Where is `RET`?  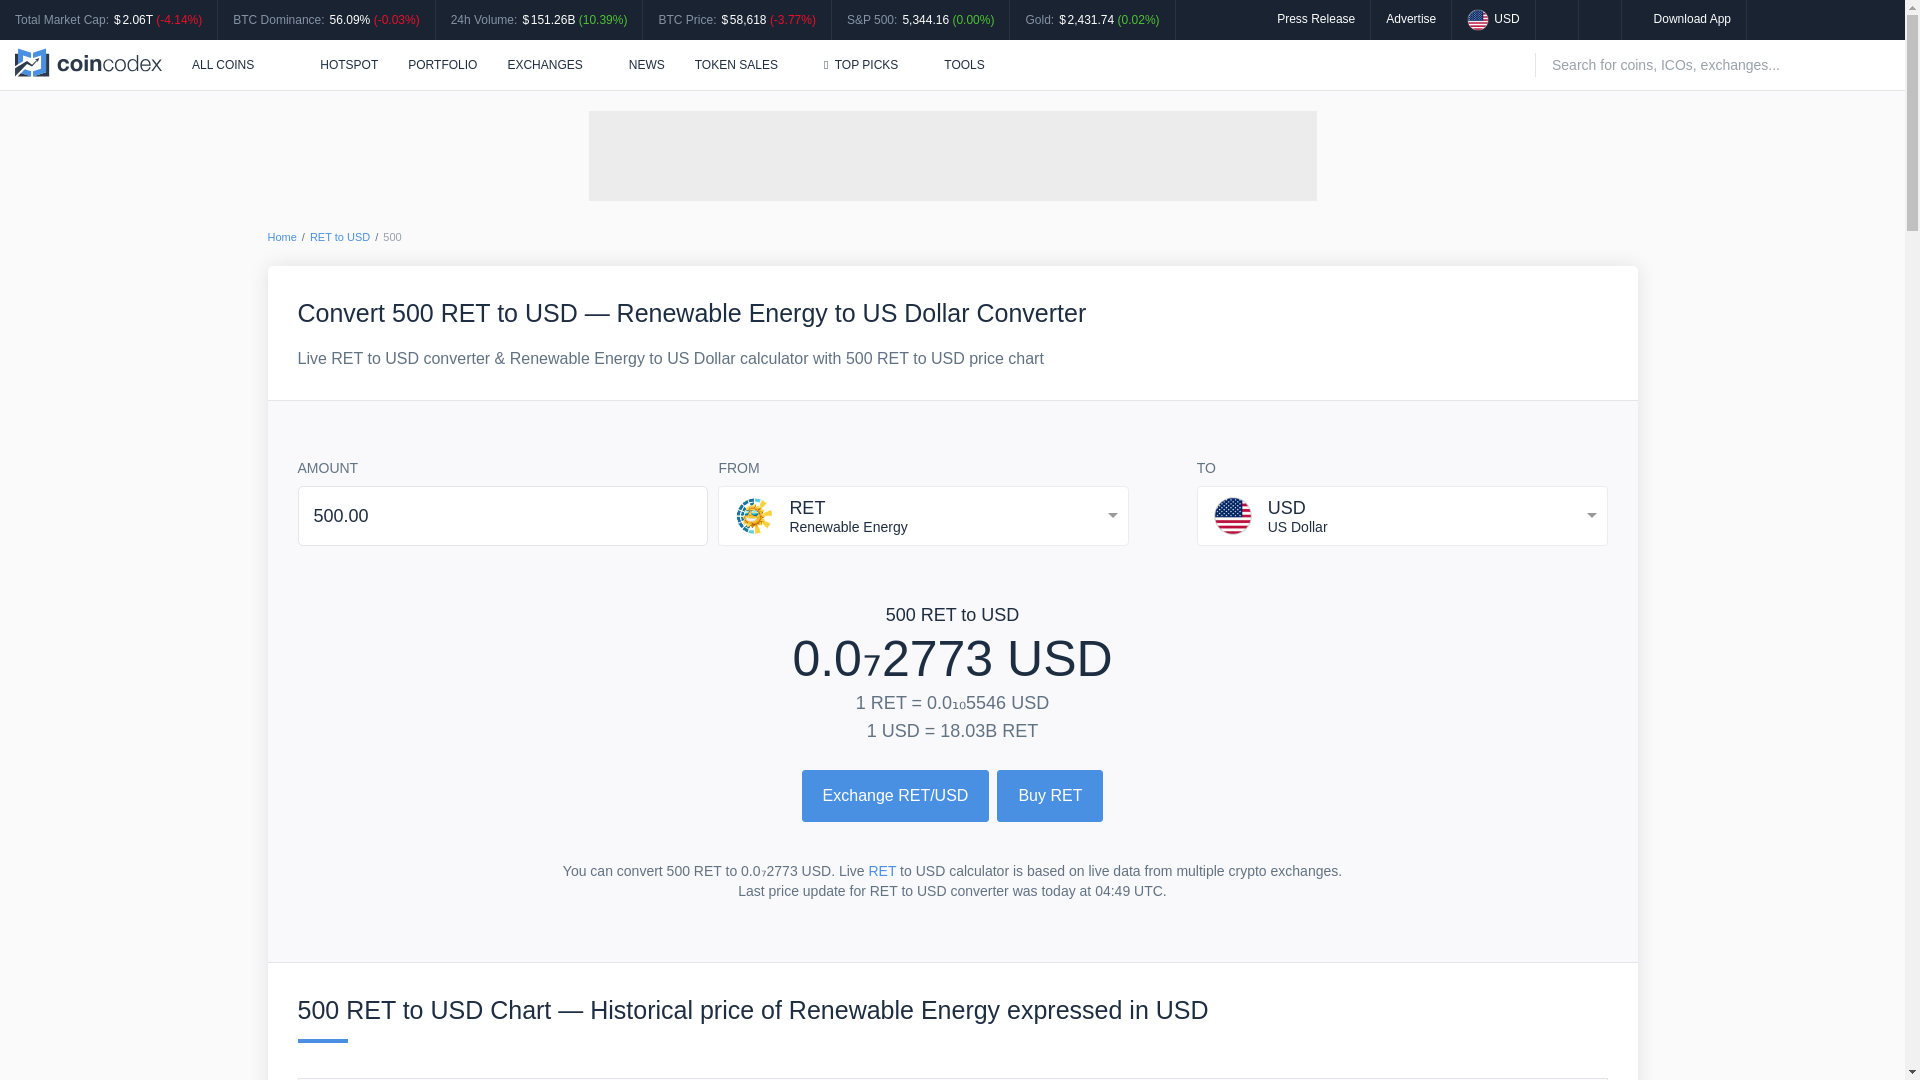
RET is located at coordinates (882, 870).